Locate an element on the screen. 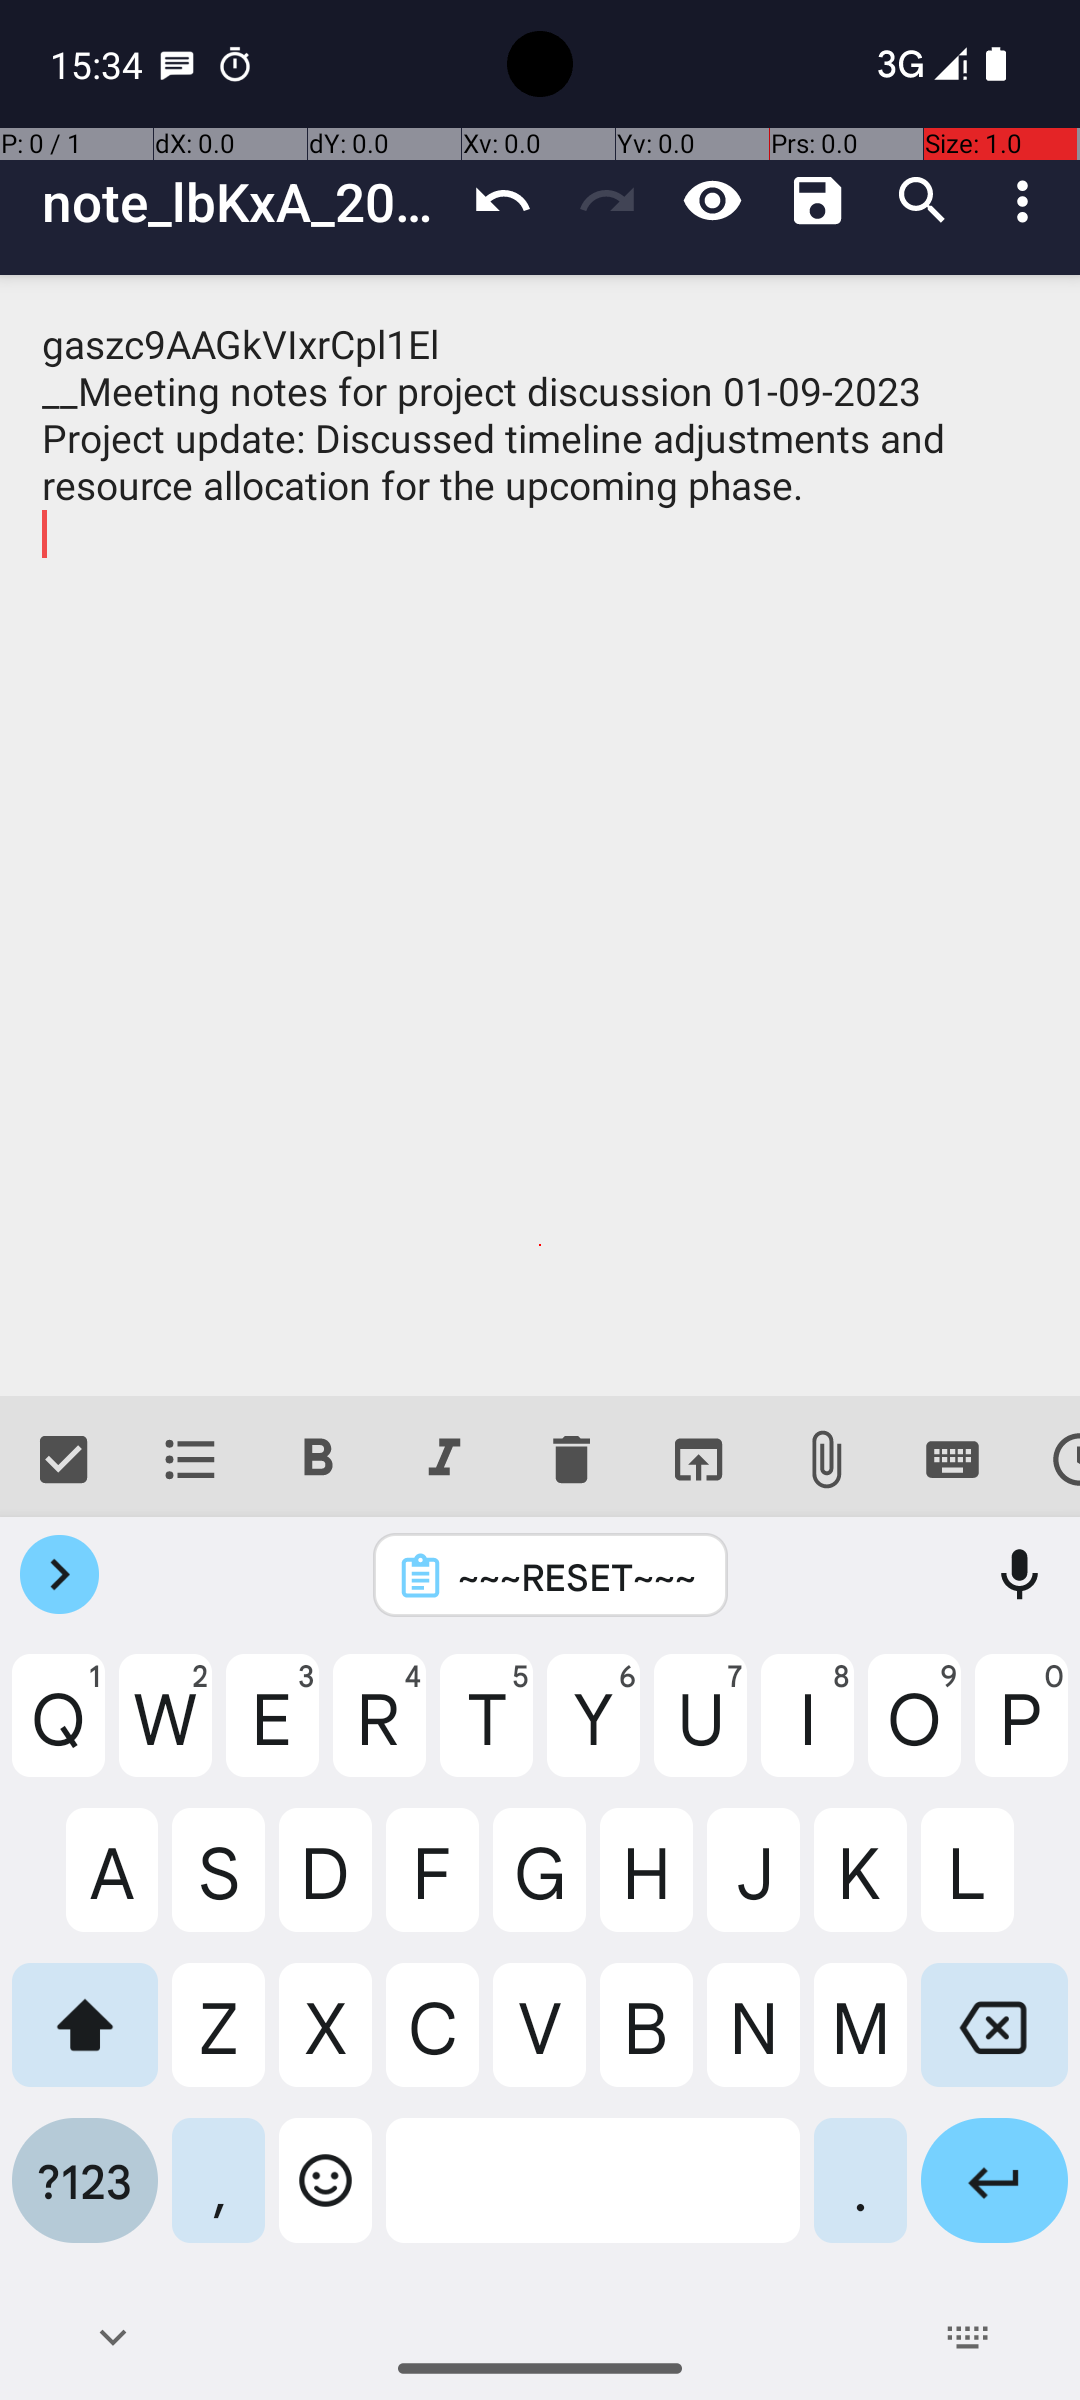 Image resolution: width=1080 pixels, height=2400 pixels. note_lbKxA_2023_01_09 is located at coordinates (246, 202).